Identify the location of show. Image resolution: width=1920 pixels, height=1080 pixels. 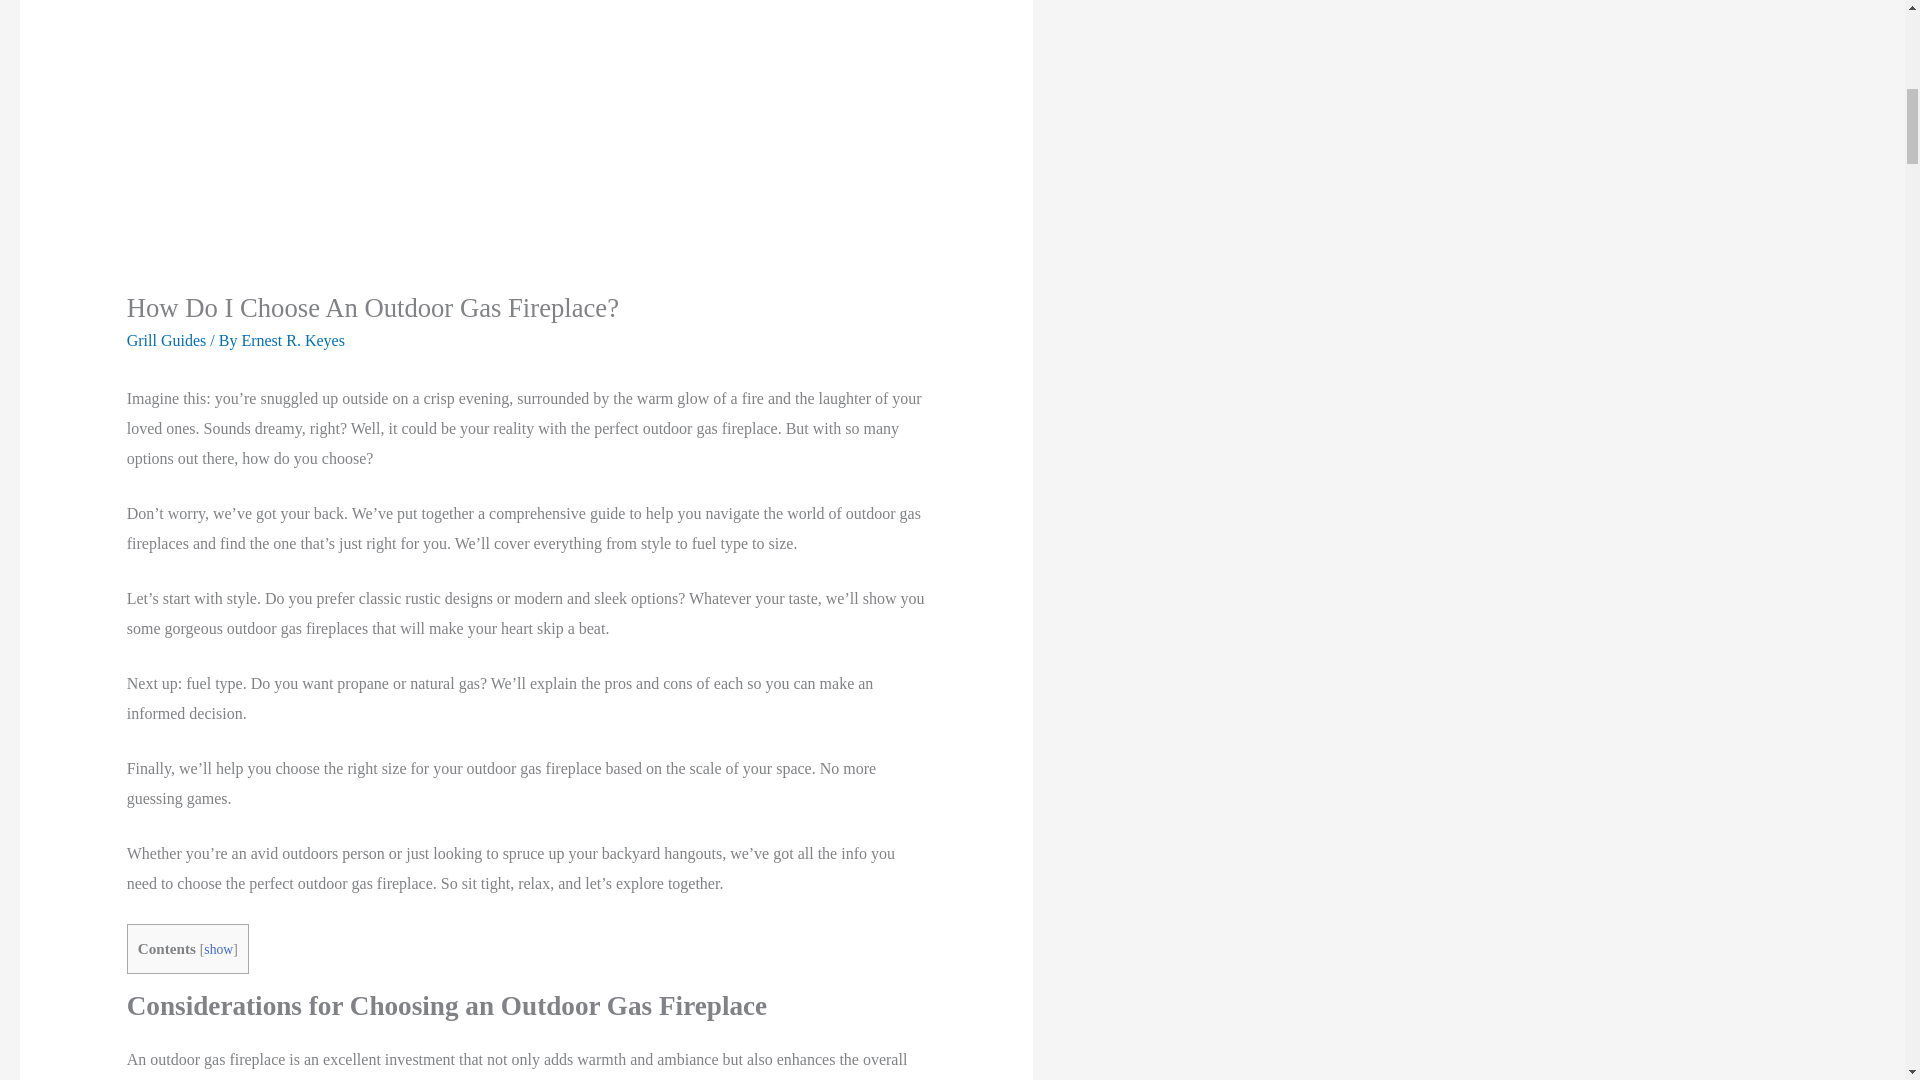
(218, 948).